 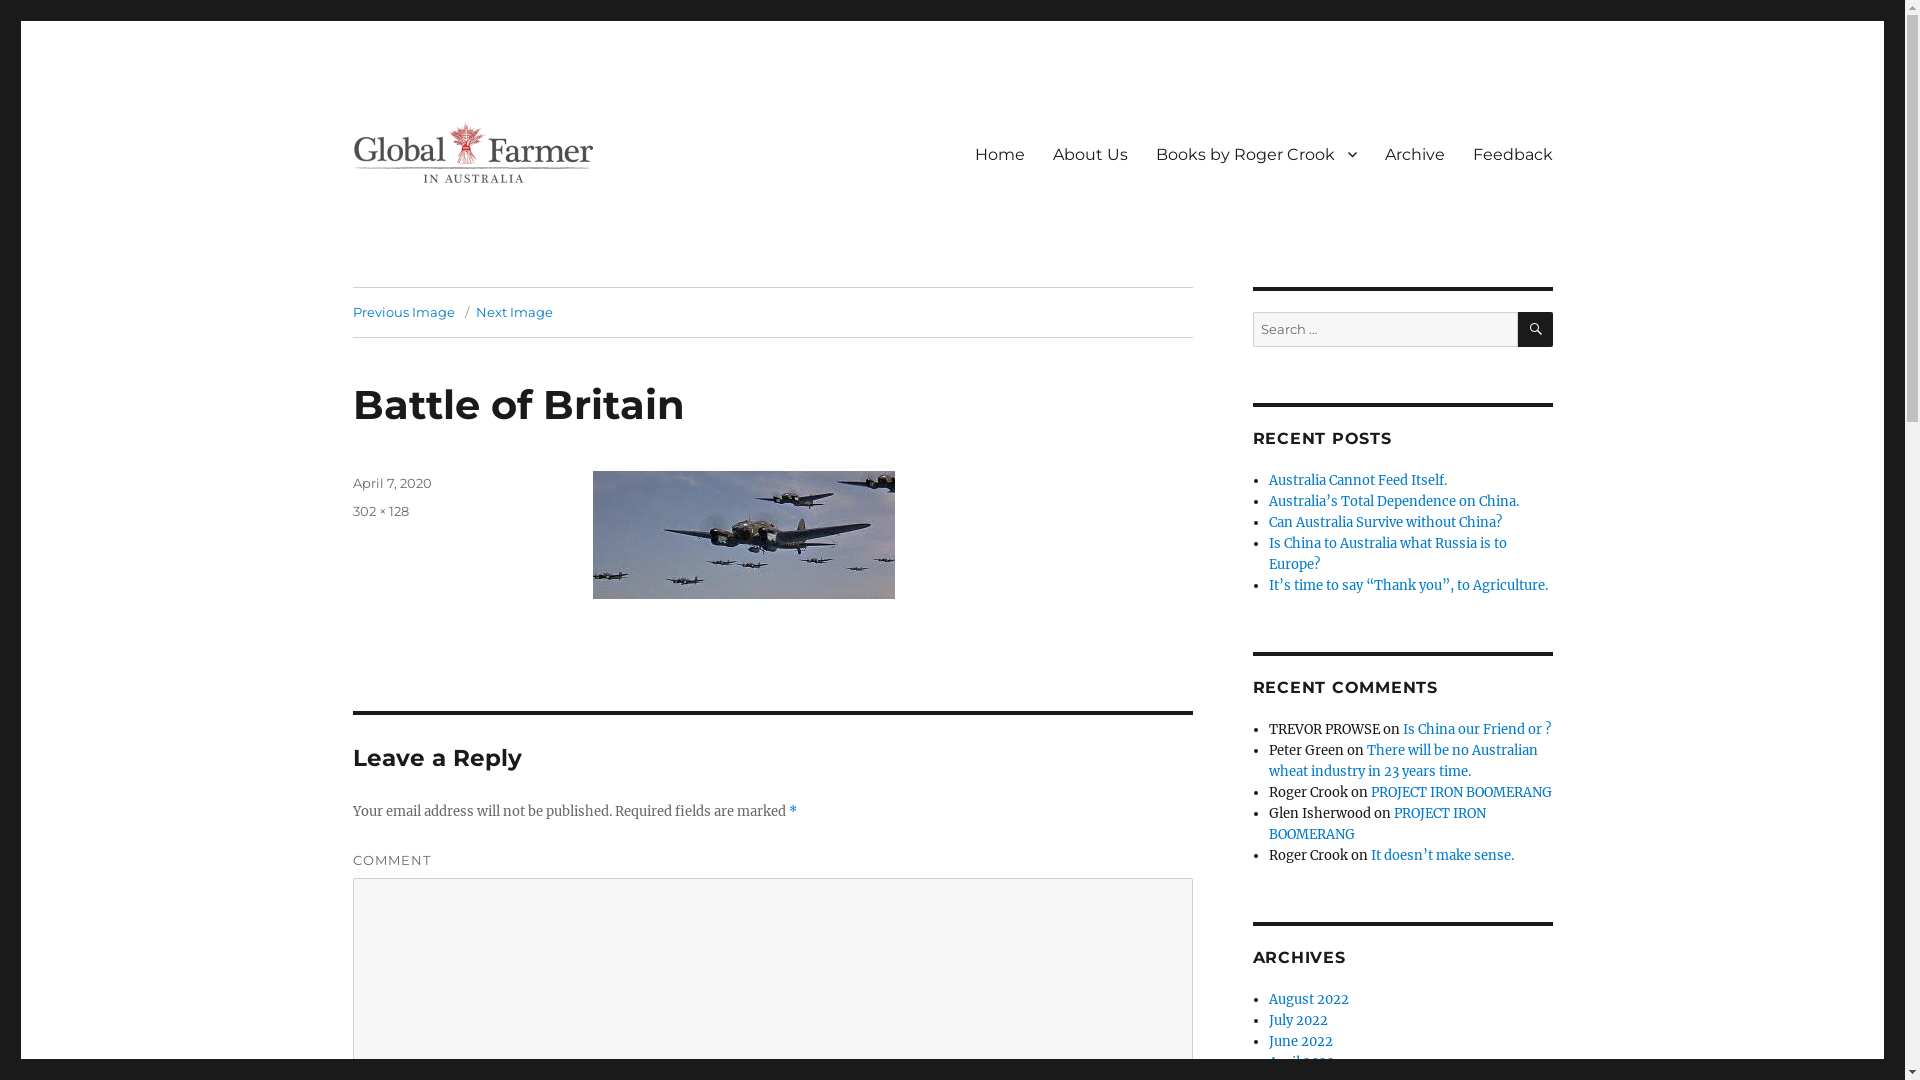 What do you see at coordinates (1298, 1020) in the screenshot?
I see `July 2022` at bounding box center [1298, 1020].